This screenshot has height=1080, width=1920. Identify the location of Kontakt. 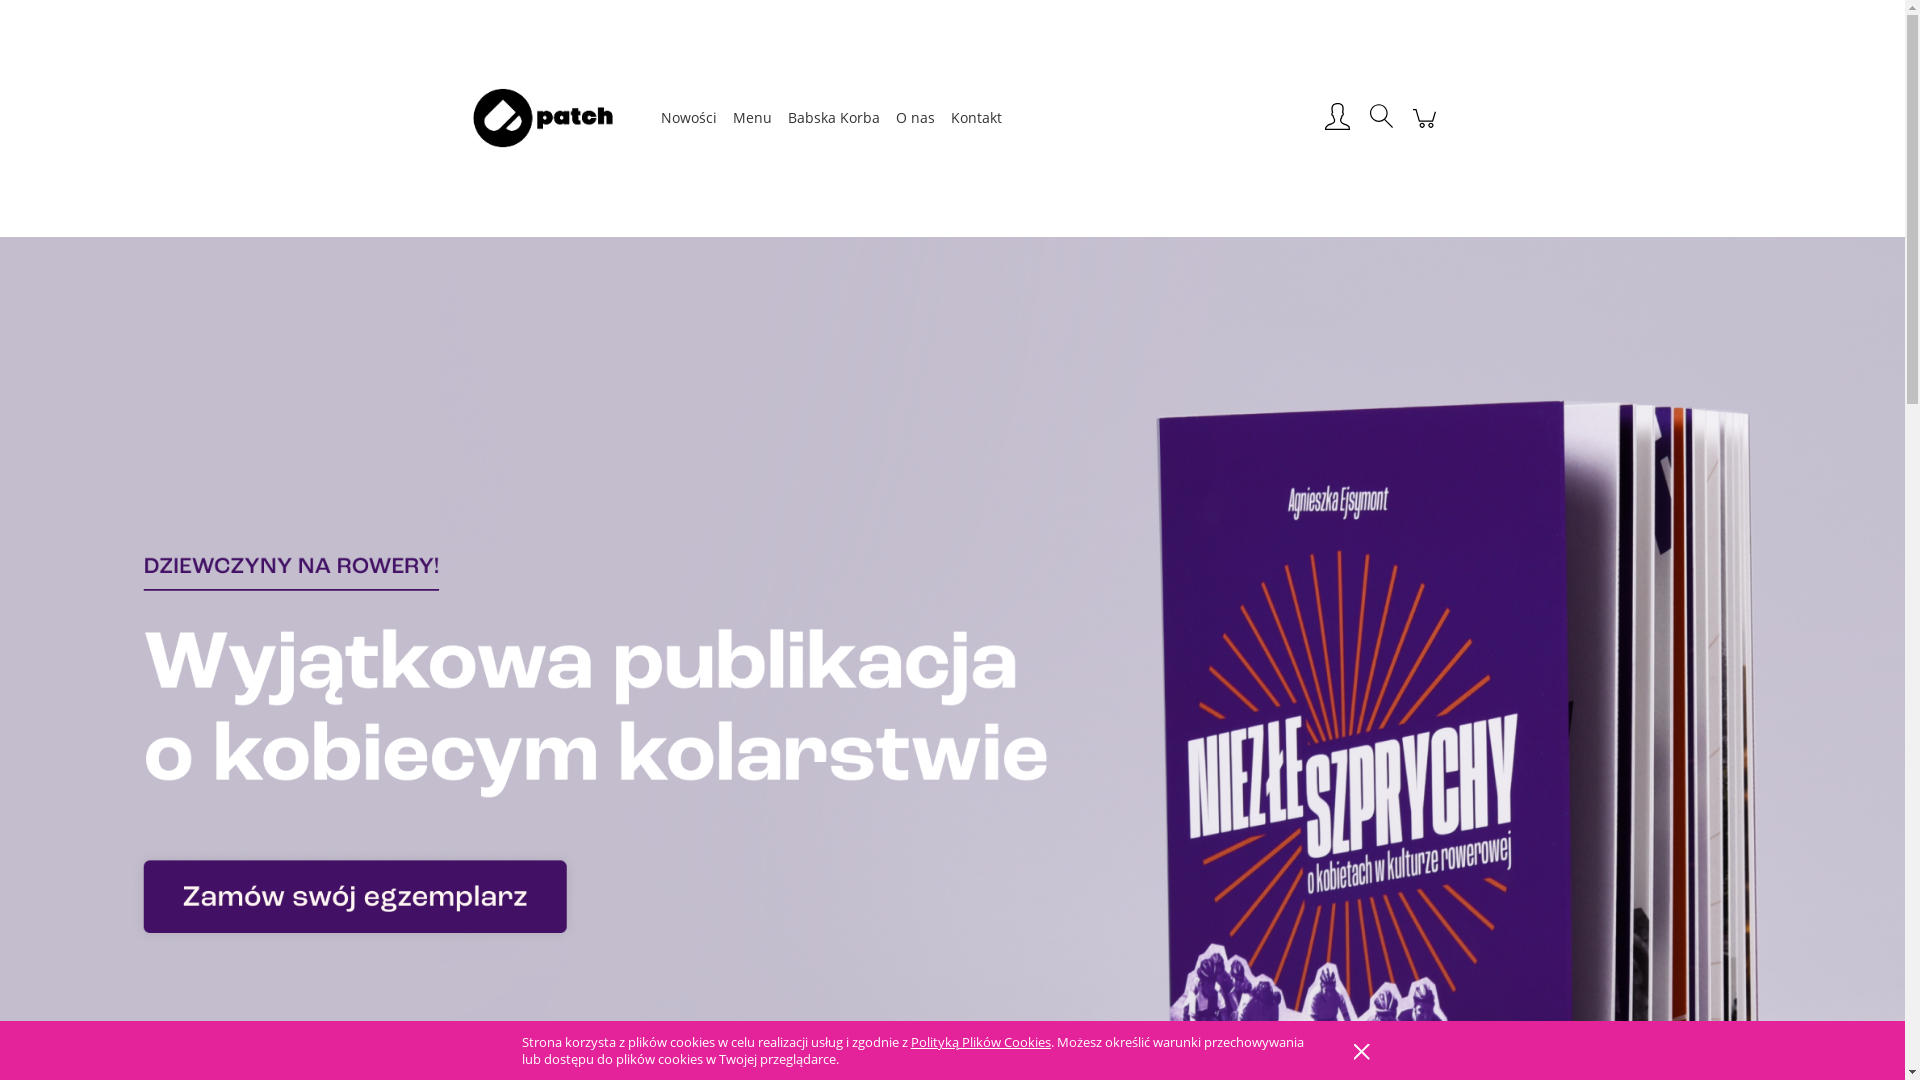
(976, 118).